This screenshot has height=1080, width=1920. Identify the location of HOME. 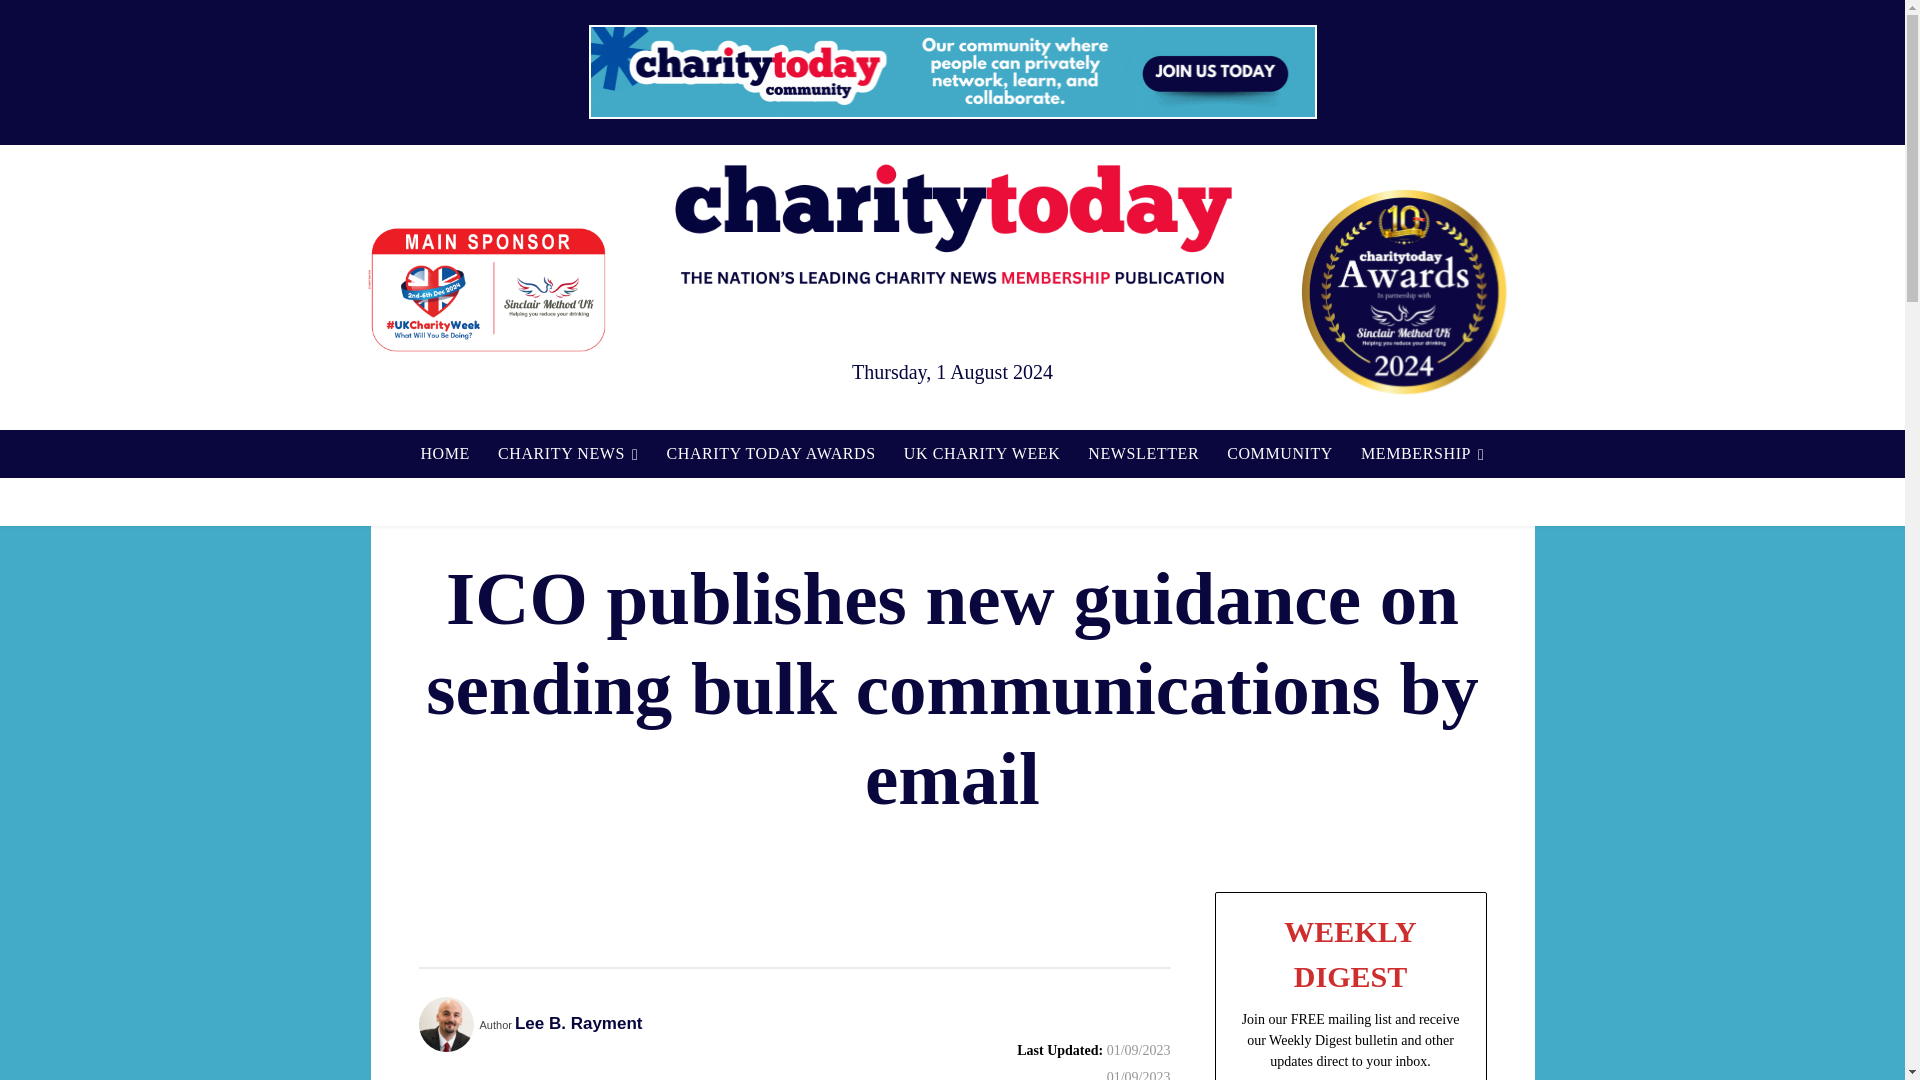
(444, 454).